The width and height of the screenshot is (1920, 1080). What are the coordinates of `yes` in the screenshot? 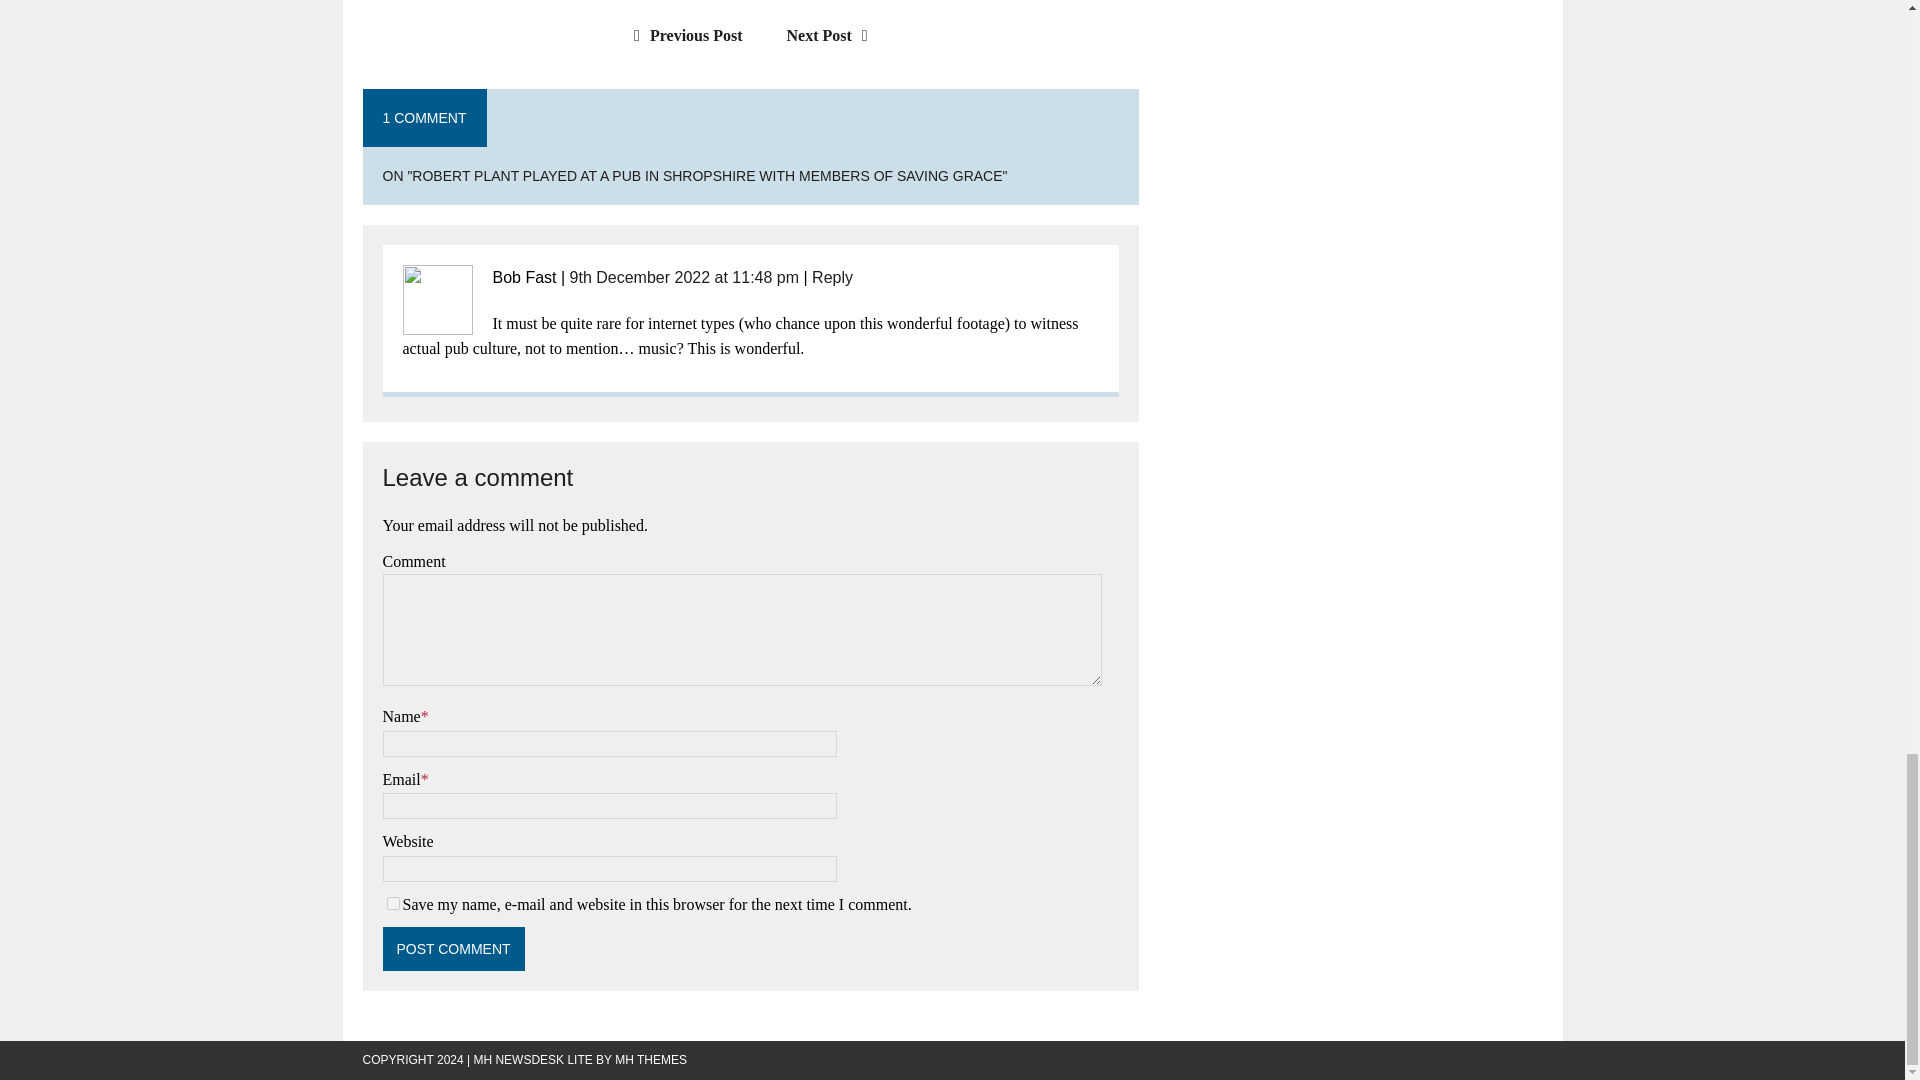 It's located at (392, 904).